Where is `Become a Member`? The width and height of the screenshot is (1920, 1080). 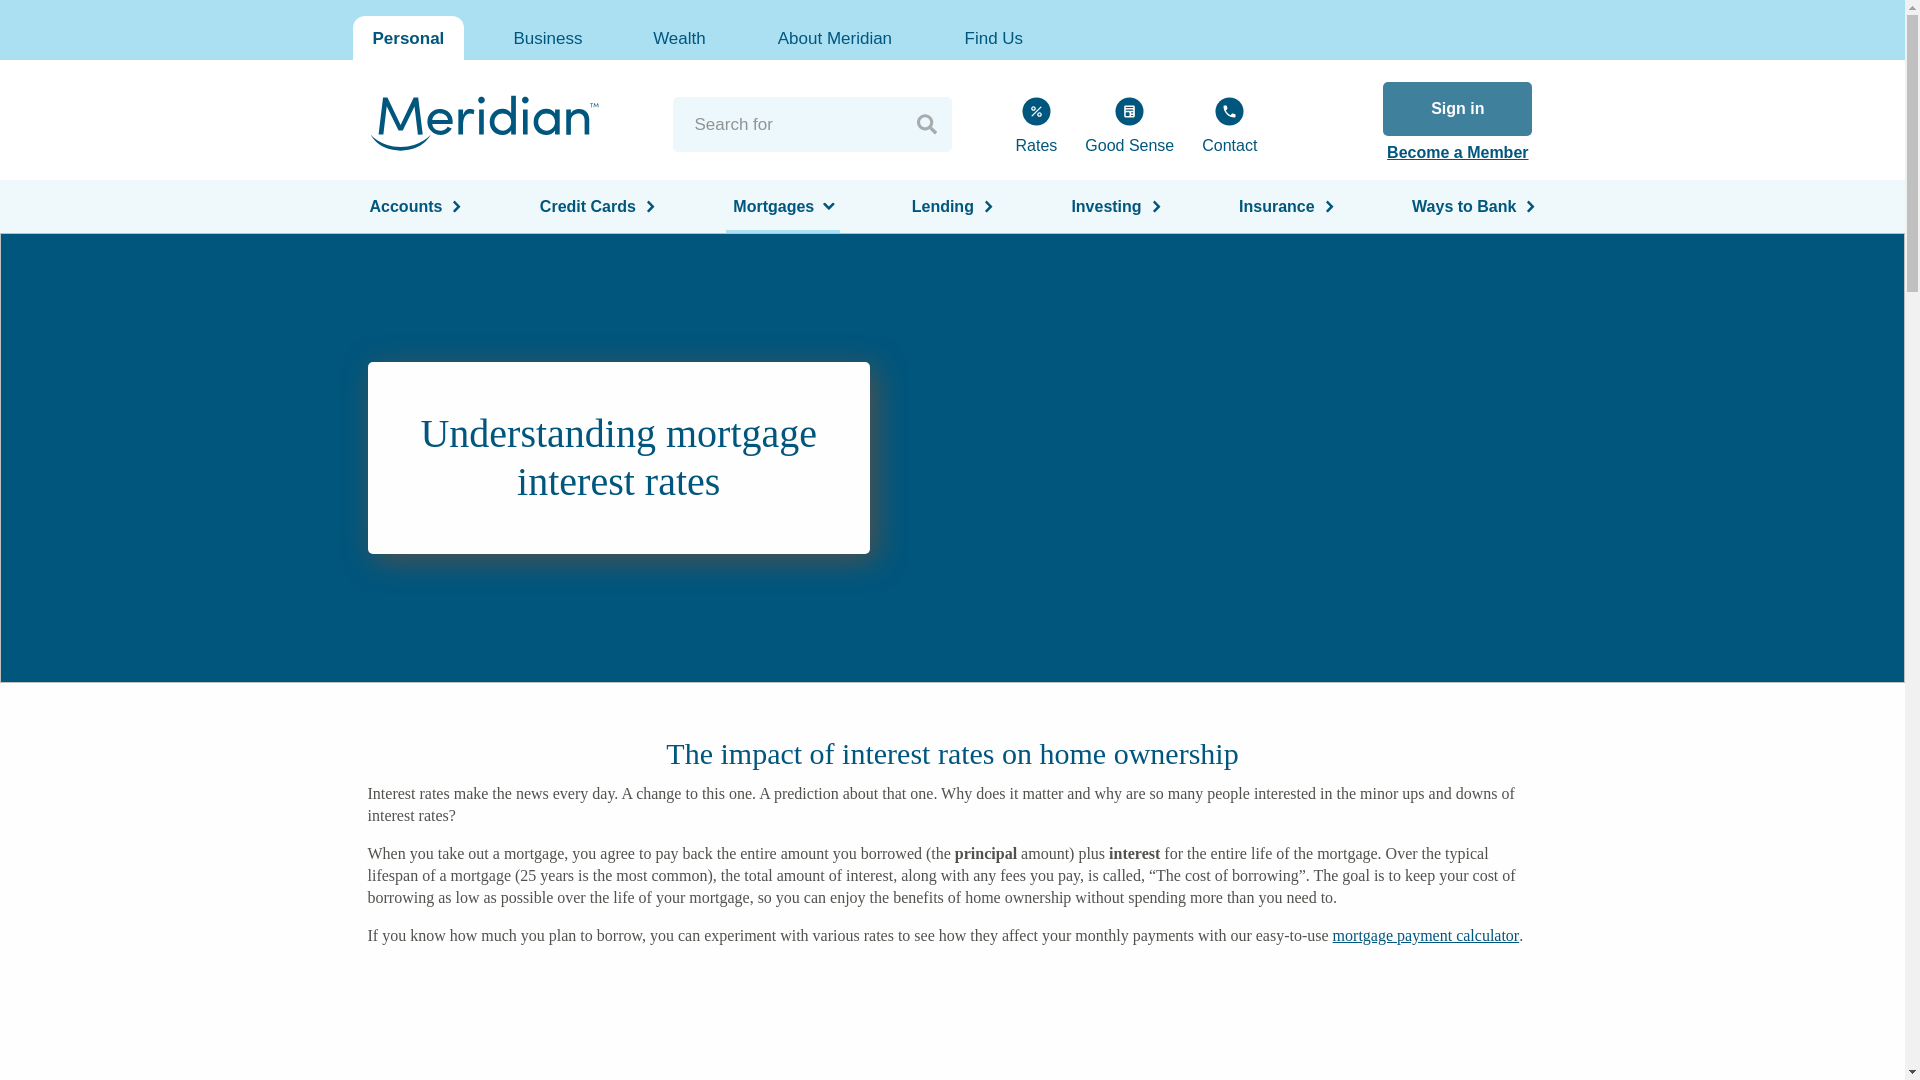 Become a Member is located at coordinates (1457, 154).